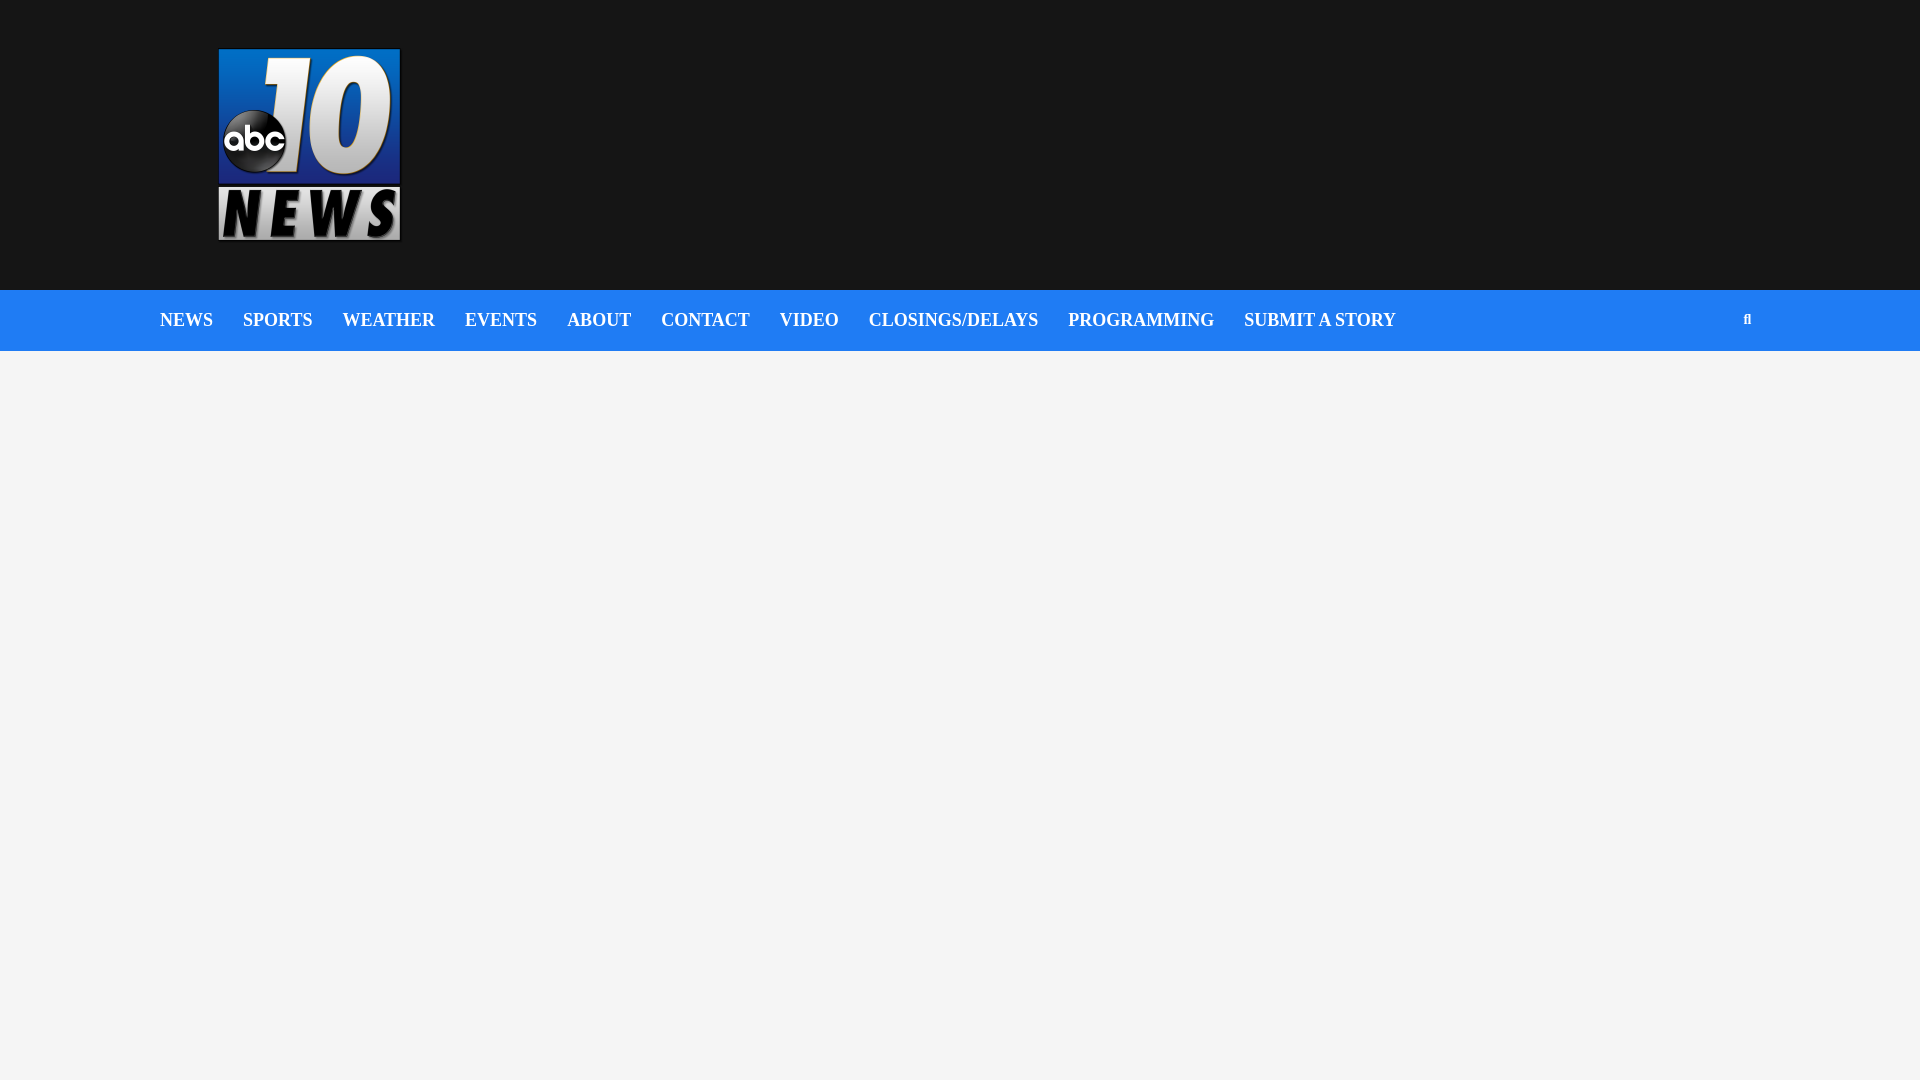 The width and height of the screenshot is (1920, 1080). Describe the element at coordinates (613, 320) in the screenshot. I see `ABOUT` at that location.